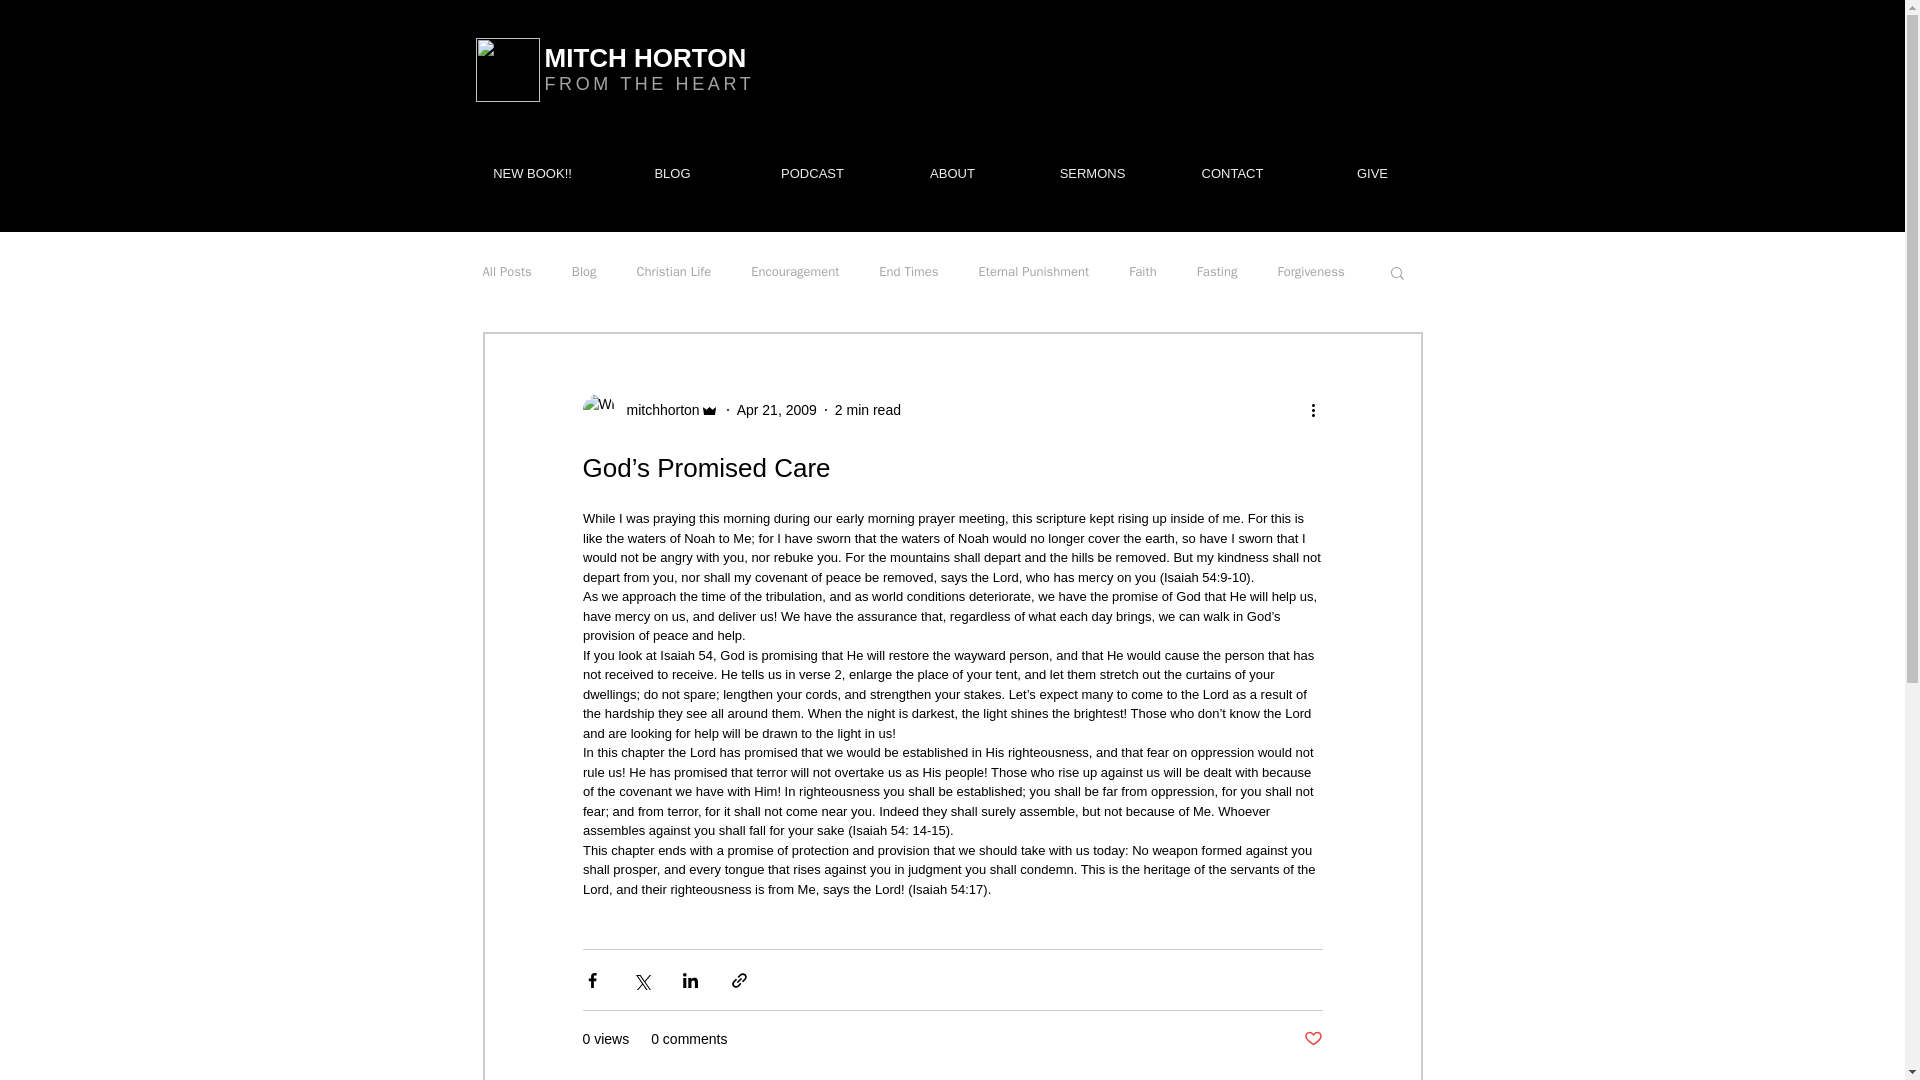  I want to click on GIVE, so click(1371, 174).